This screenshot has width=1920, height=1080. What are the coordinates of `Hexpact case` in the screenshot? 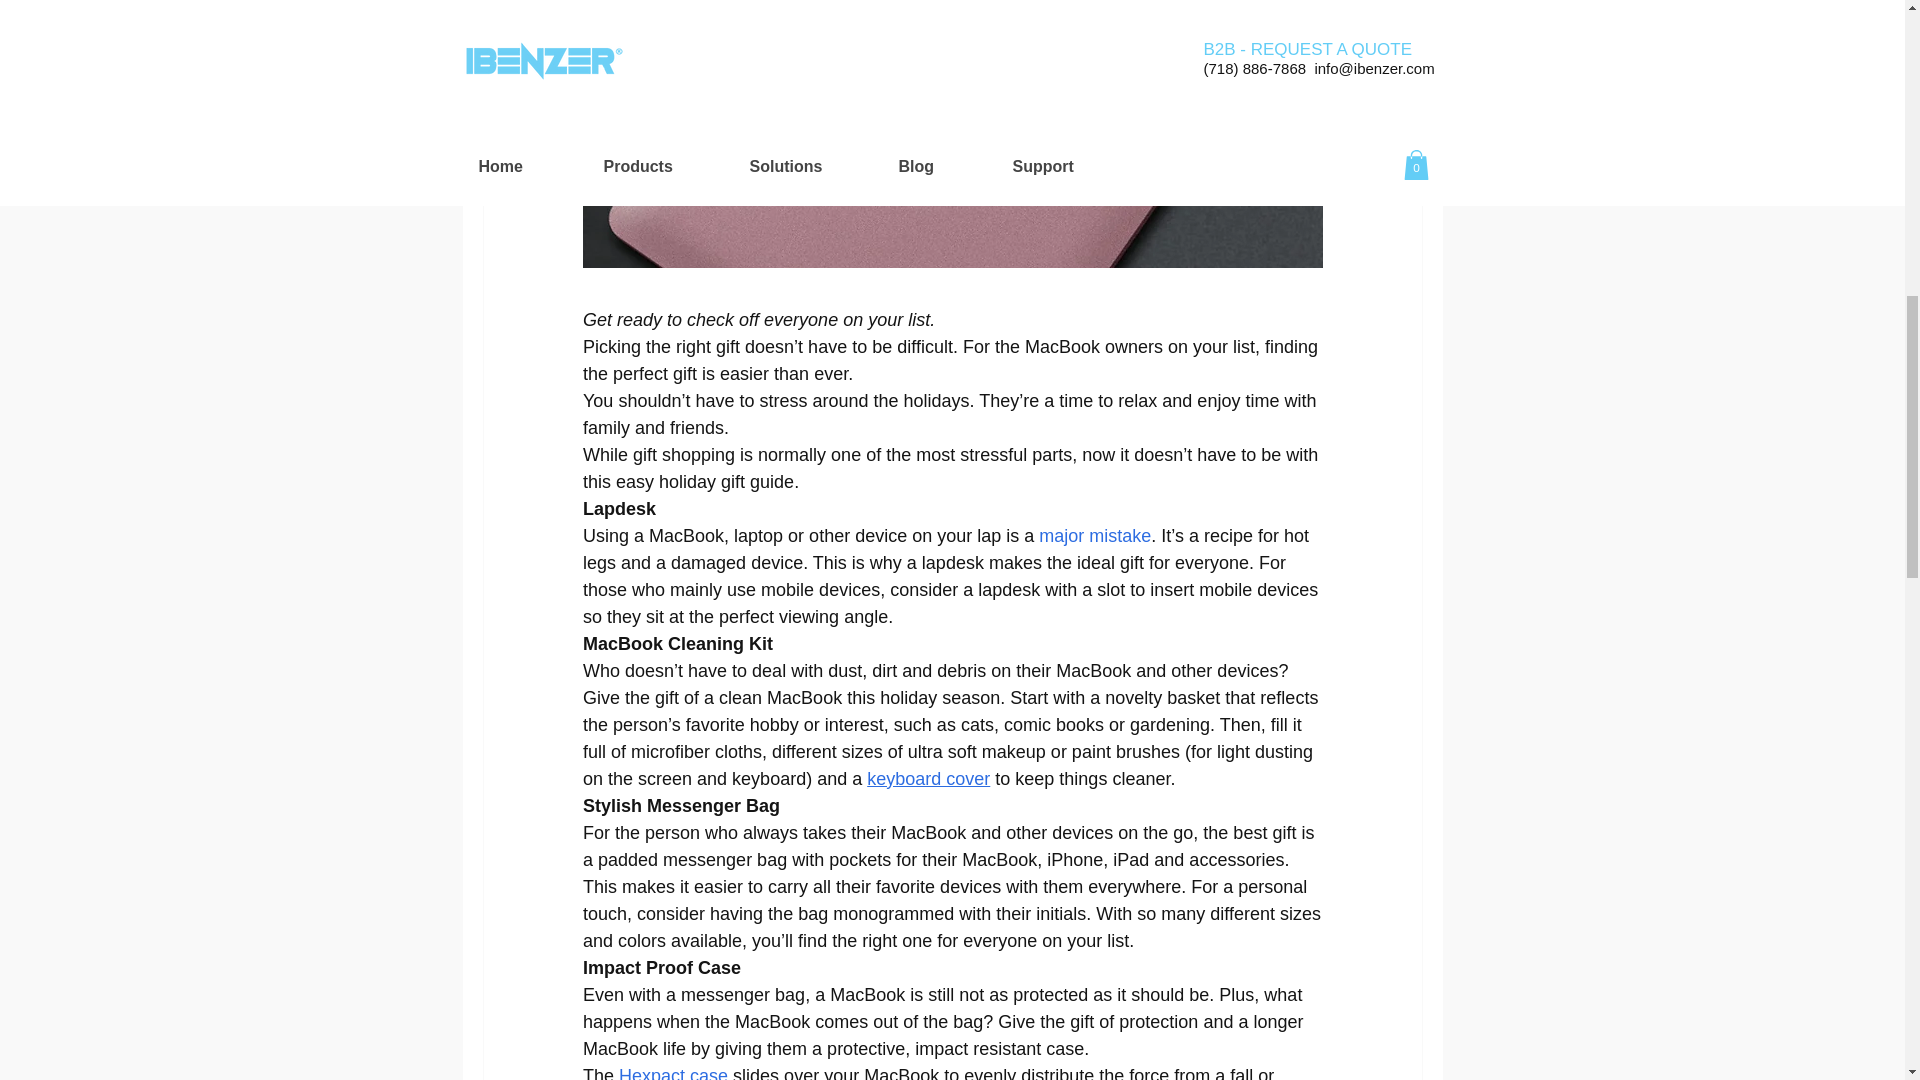 It's located at (672, 1072).